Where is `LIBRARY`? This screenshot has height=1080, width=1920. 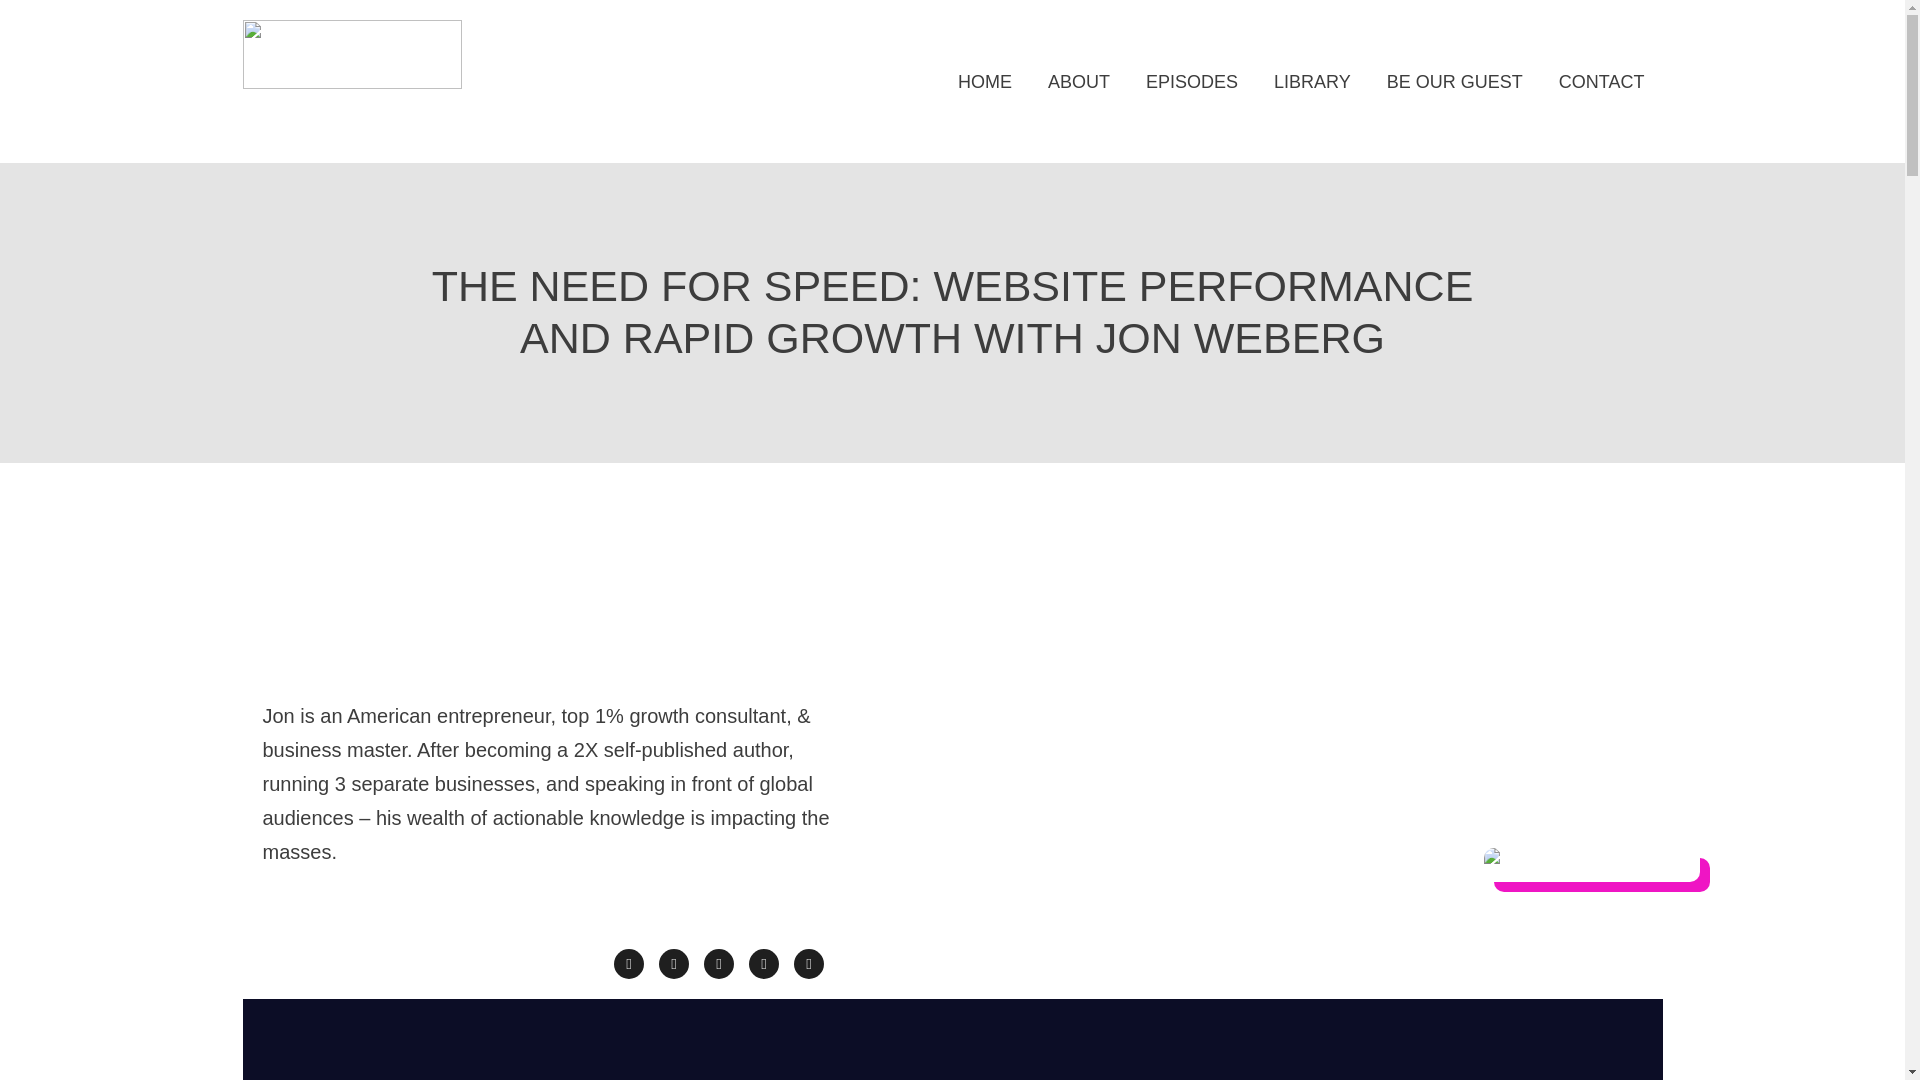 LIBRARY is located at coordinates (1312, 80).